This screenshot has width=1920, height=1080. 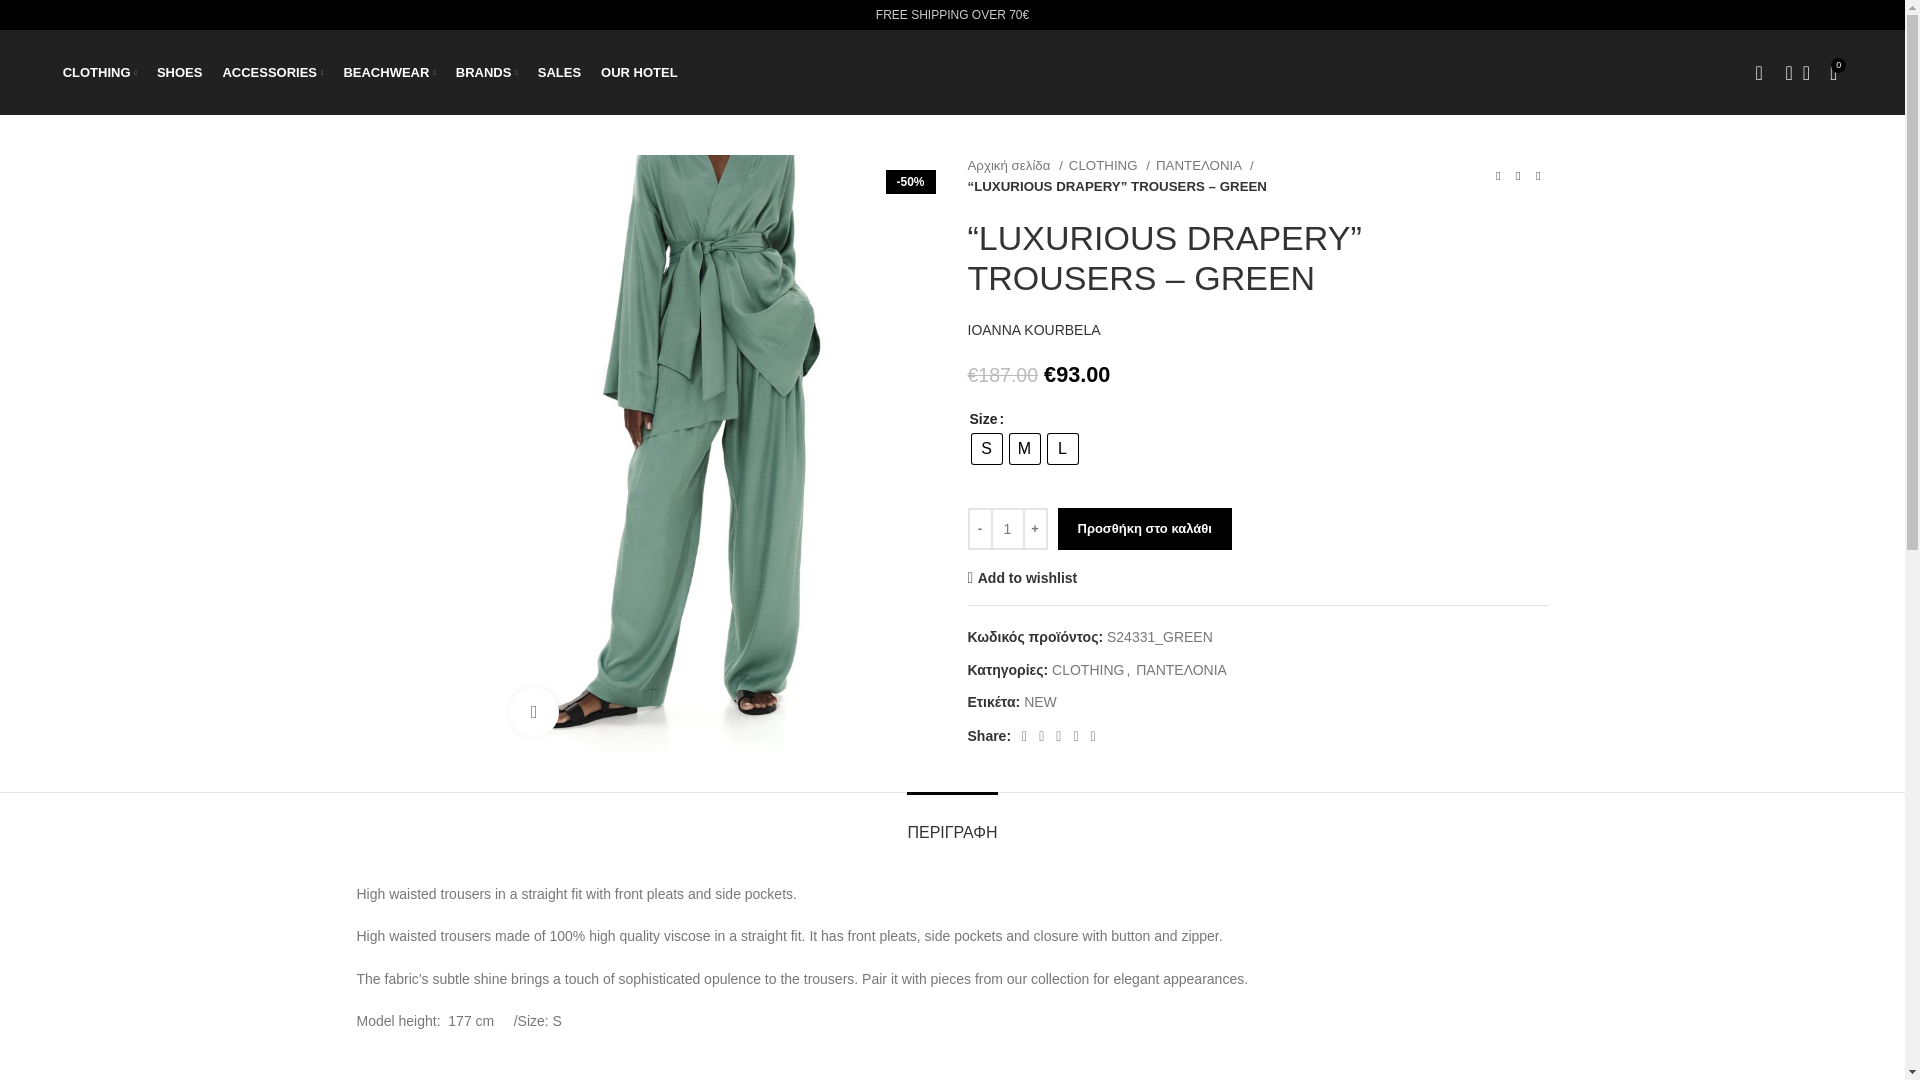 What do you see at coordinates (1024, 449) in the screenshot?
I see `M` at bounding box center [1024, 449].